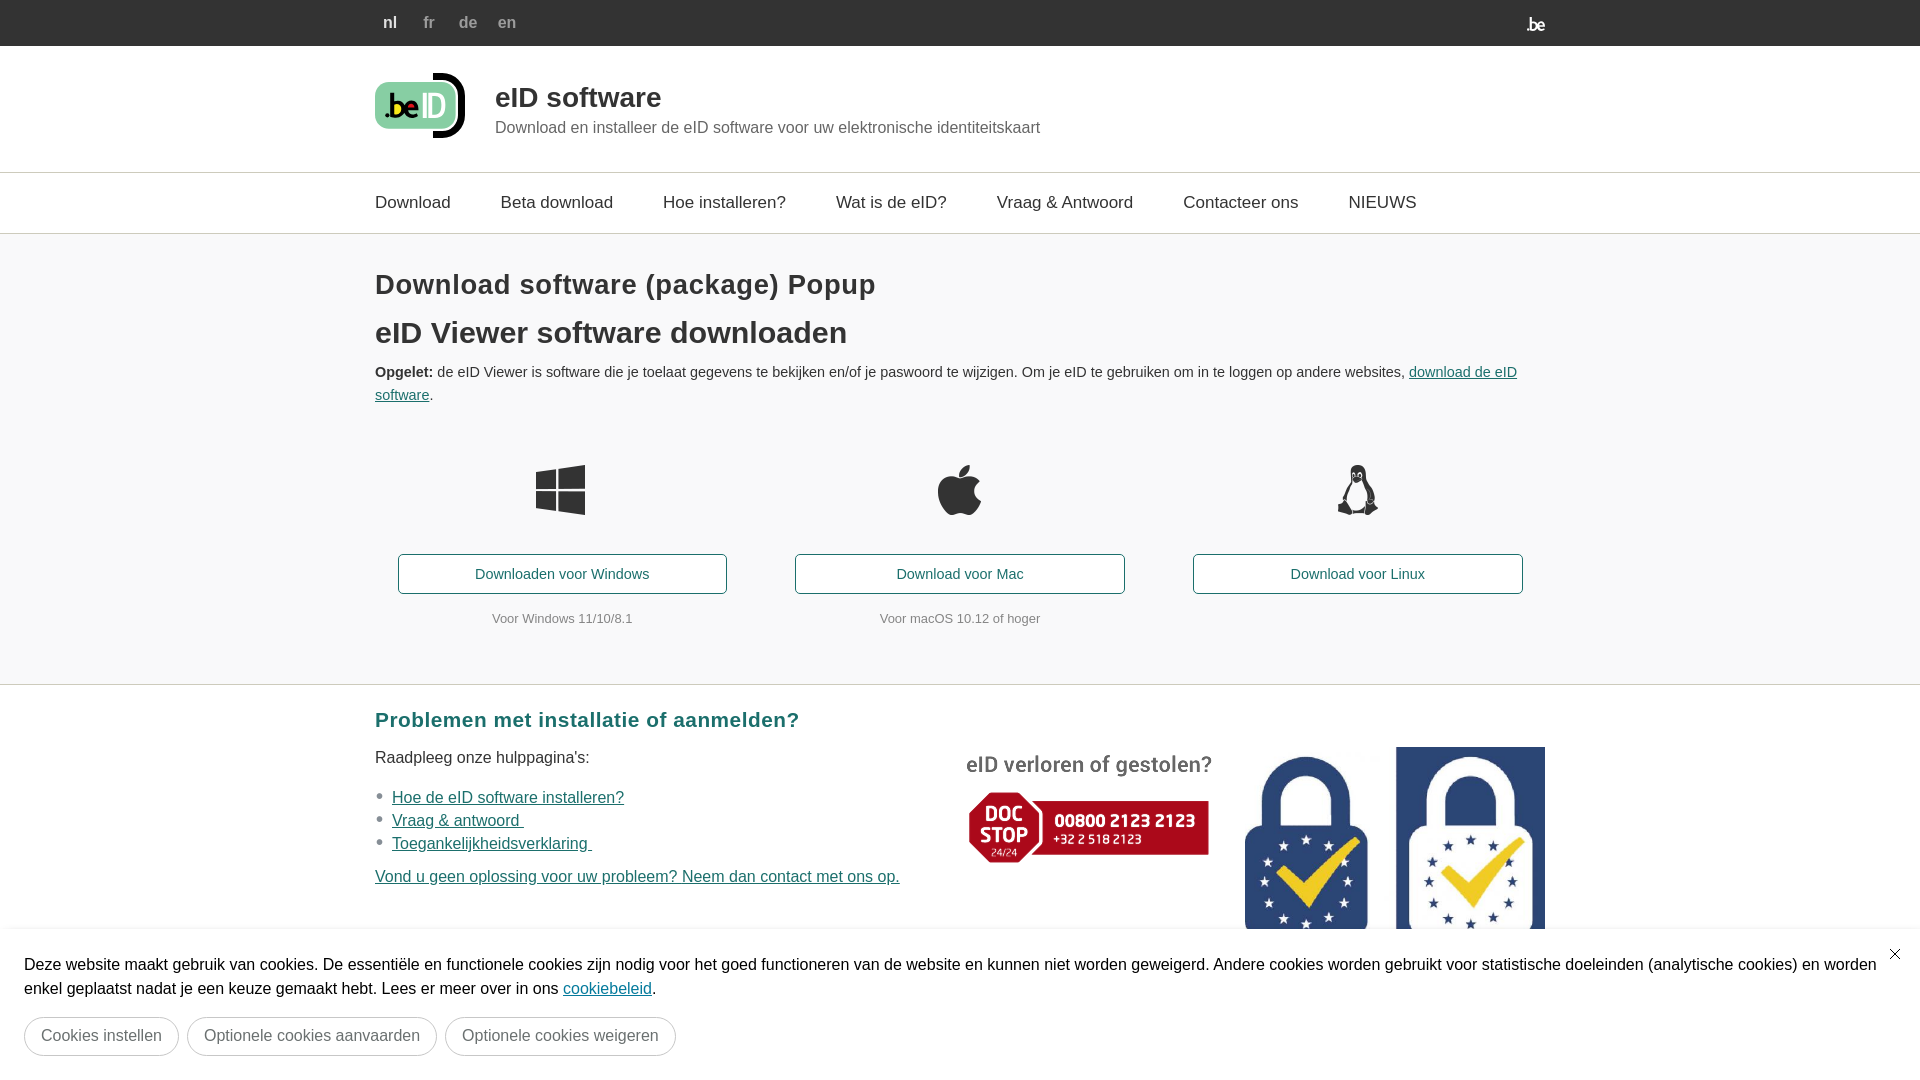 Image resolution: width=1920 pixels, height=1080 pixels. I want to click on Hoe installeren?, so click(724, 203).